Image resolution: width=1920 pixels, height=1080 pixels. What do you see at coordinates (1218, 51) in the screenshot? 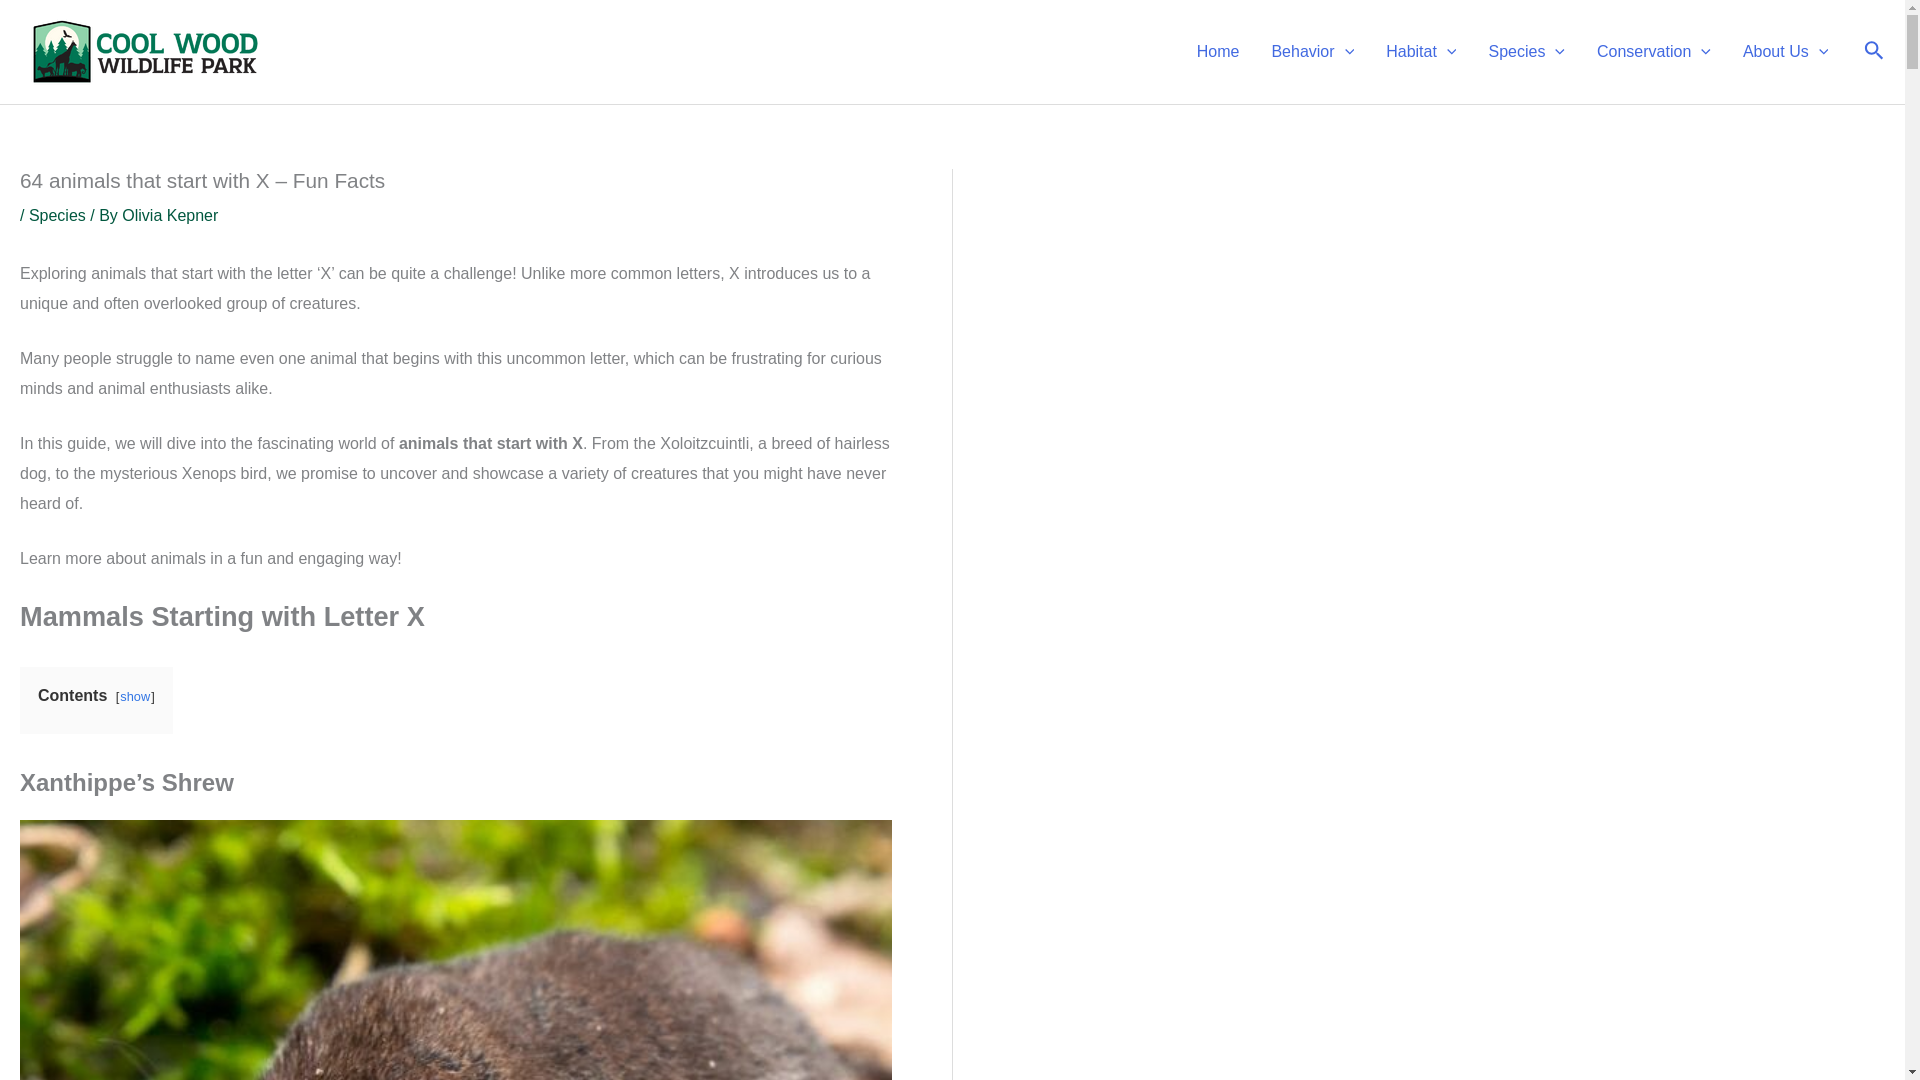
I see `Home` at bounding box center [1218, 51].